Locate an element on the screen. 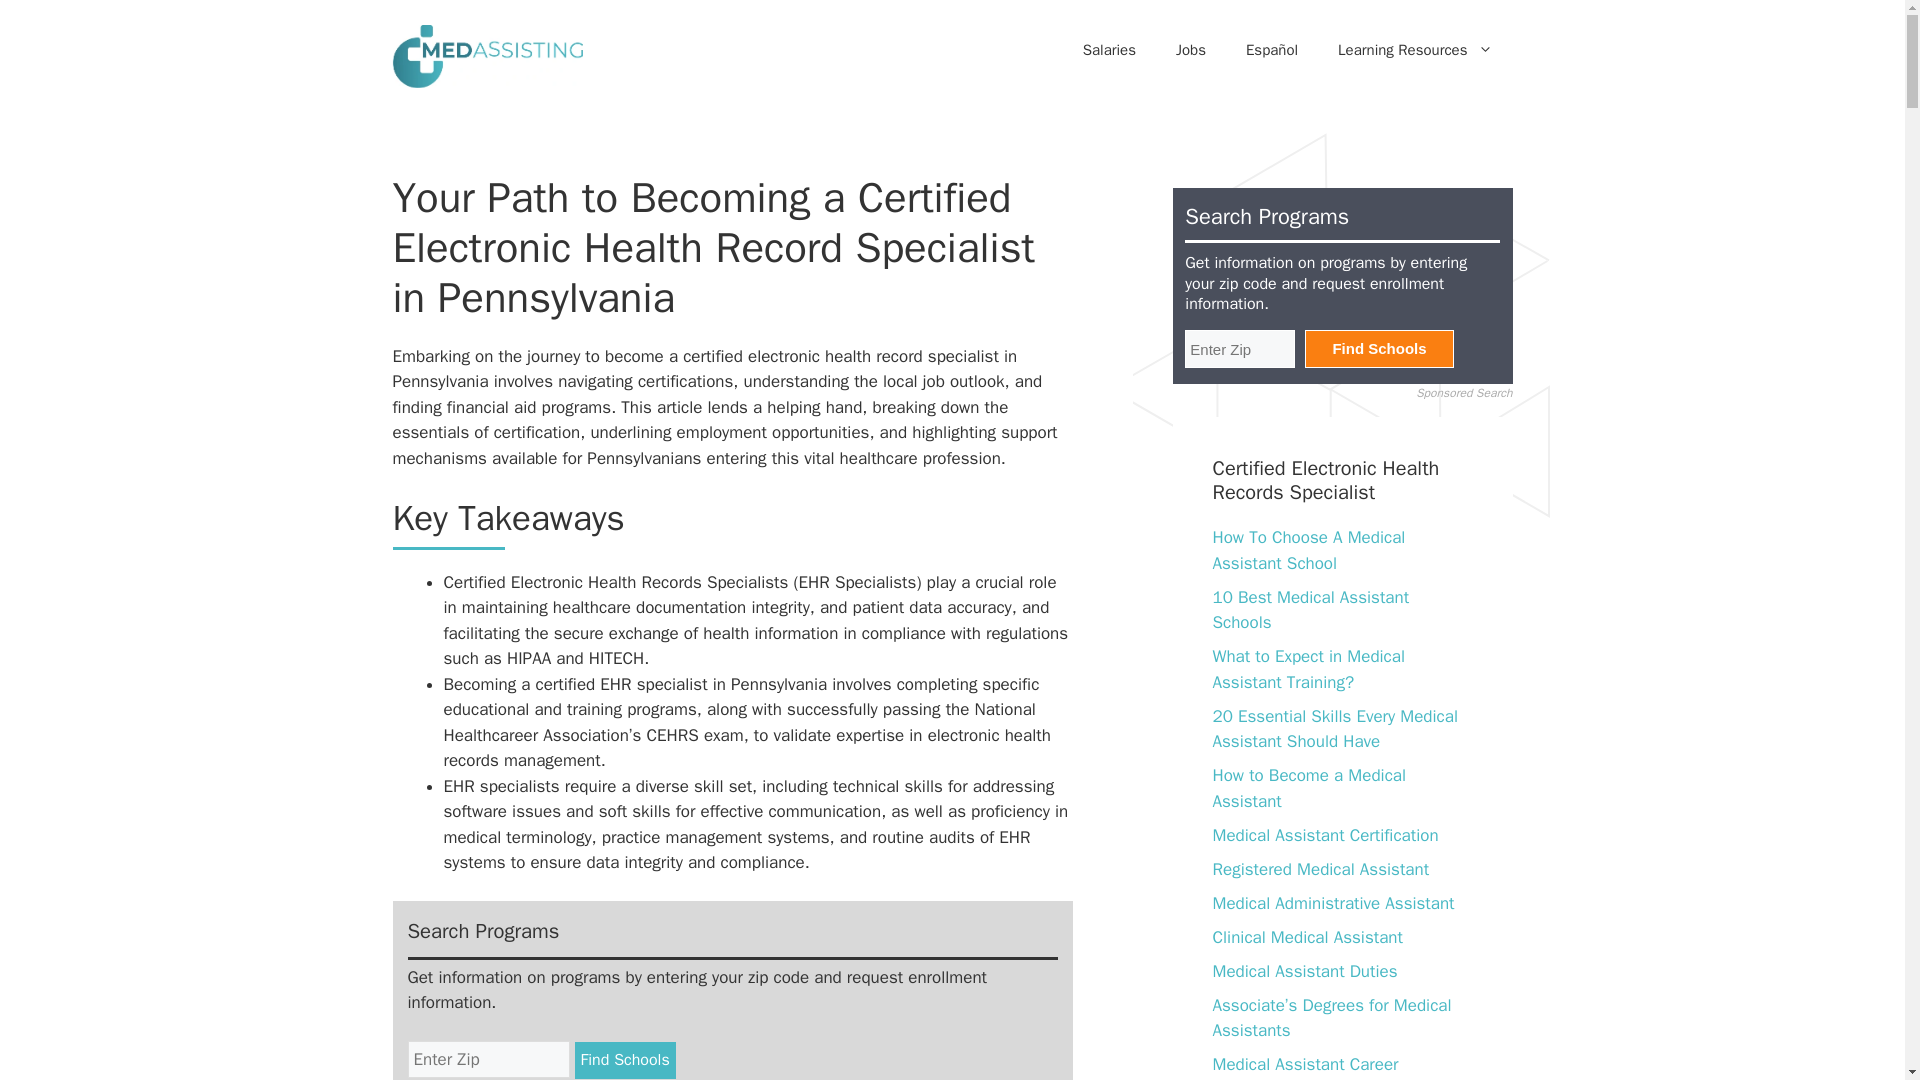 This screenshot has width=1920, height=1080. Find Schools is located at coordinates (624, 1060).